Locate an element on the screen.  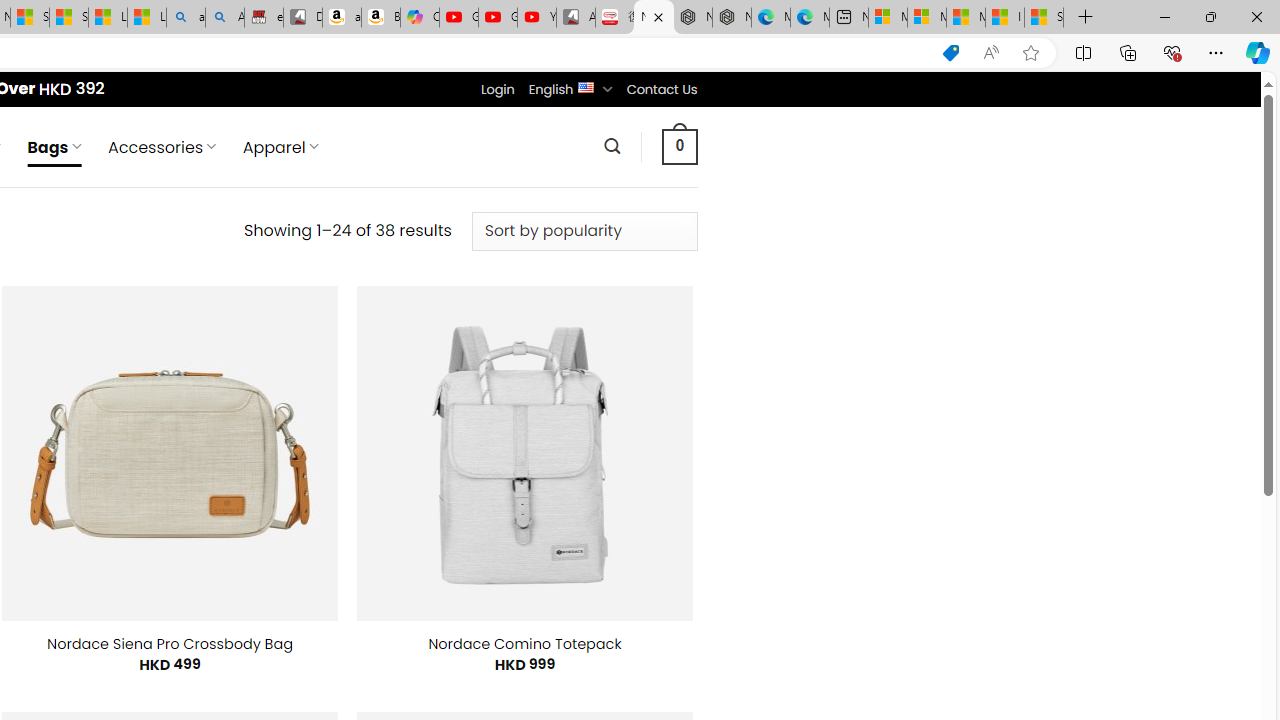
Search is located at coordinates (612, 146).